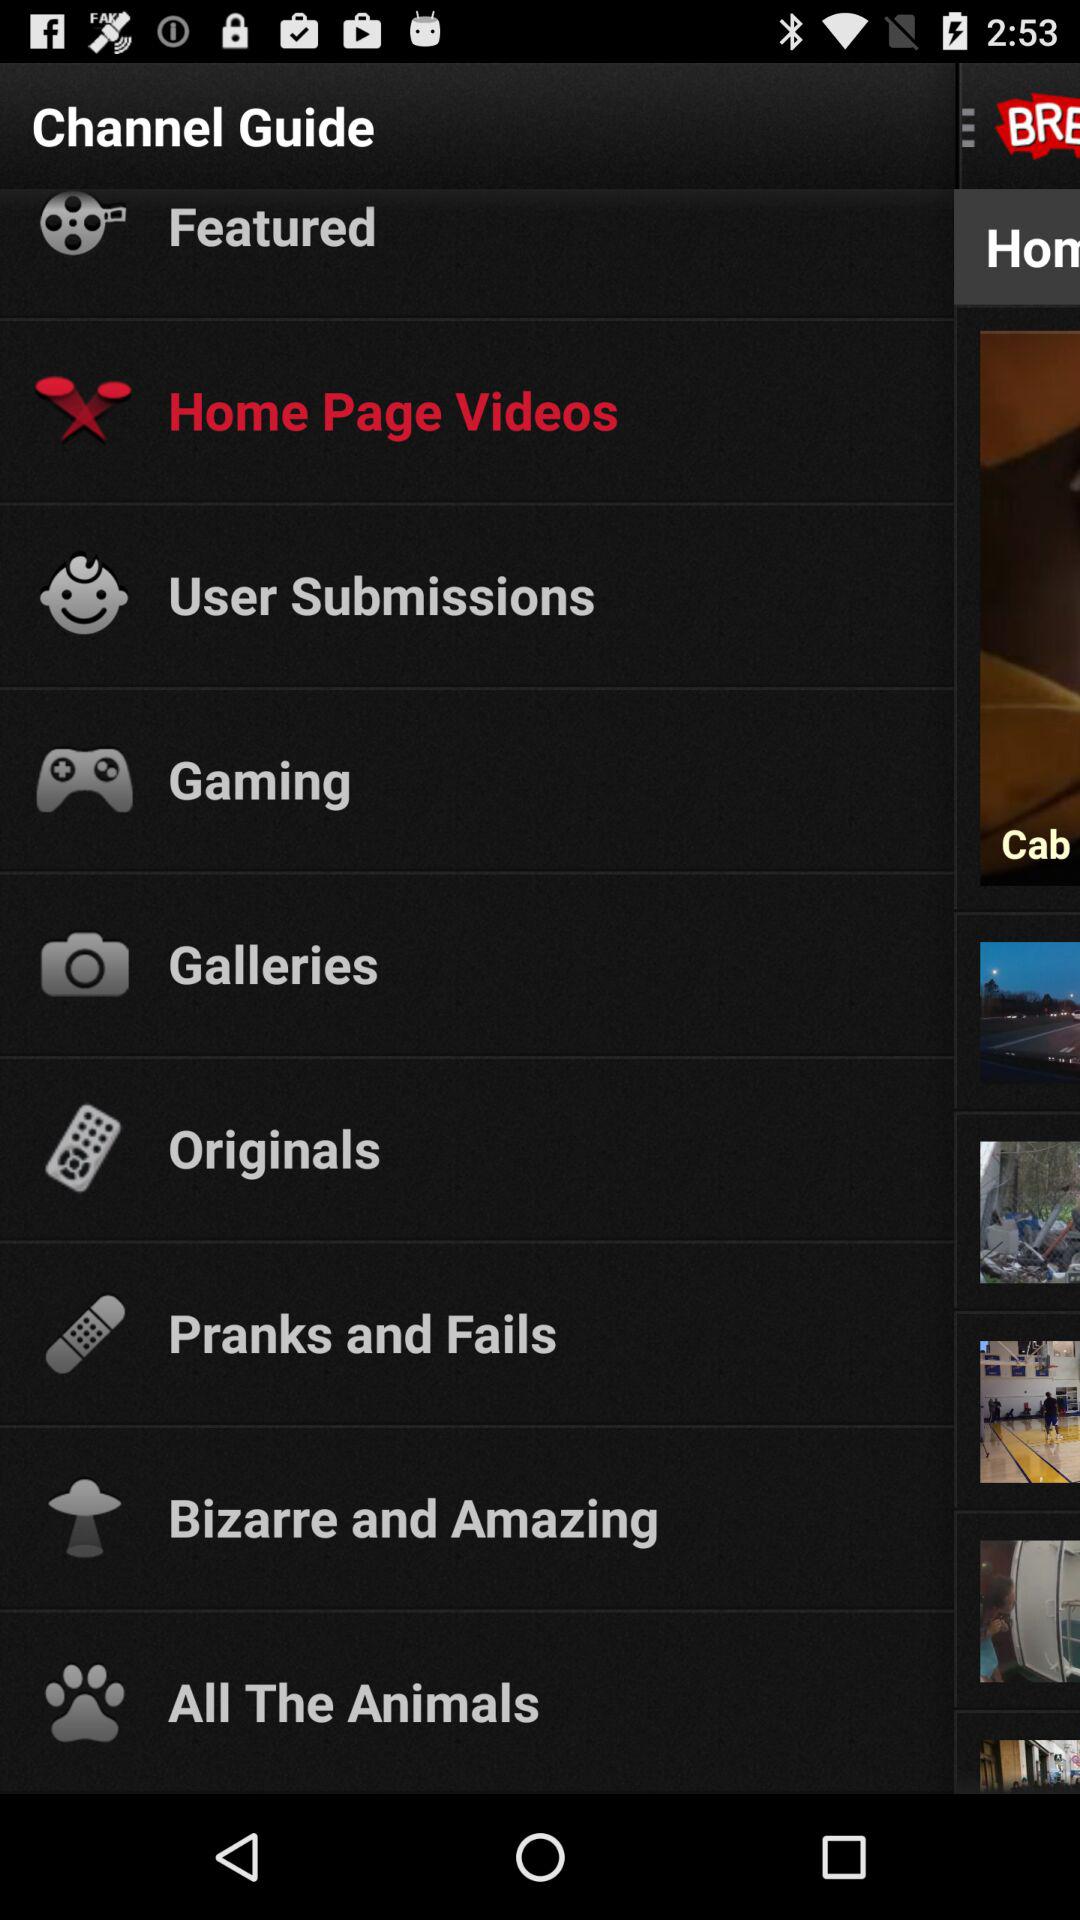 The width and height of the screenshot is (1080, 1920). Describe the element at coordinates (542, 778) in the screenshot. I see `turn on gaming app` at that location.